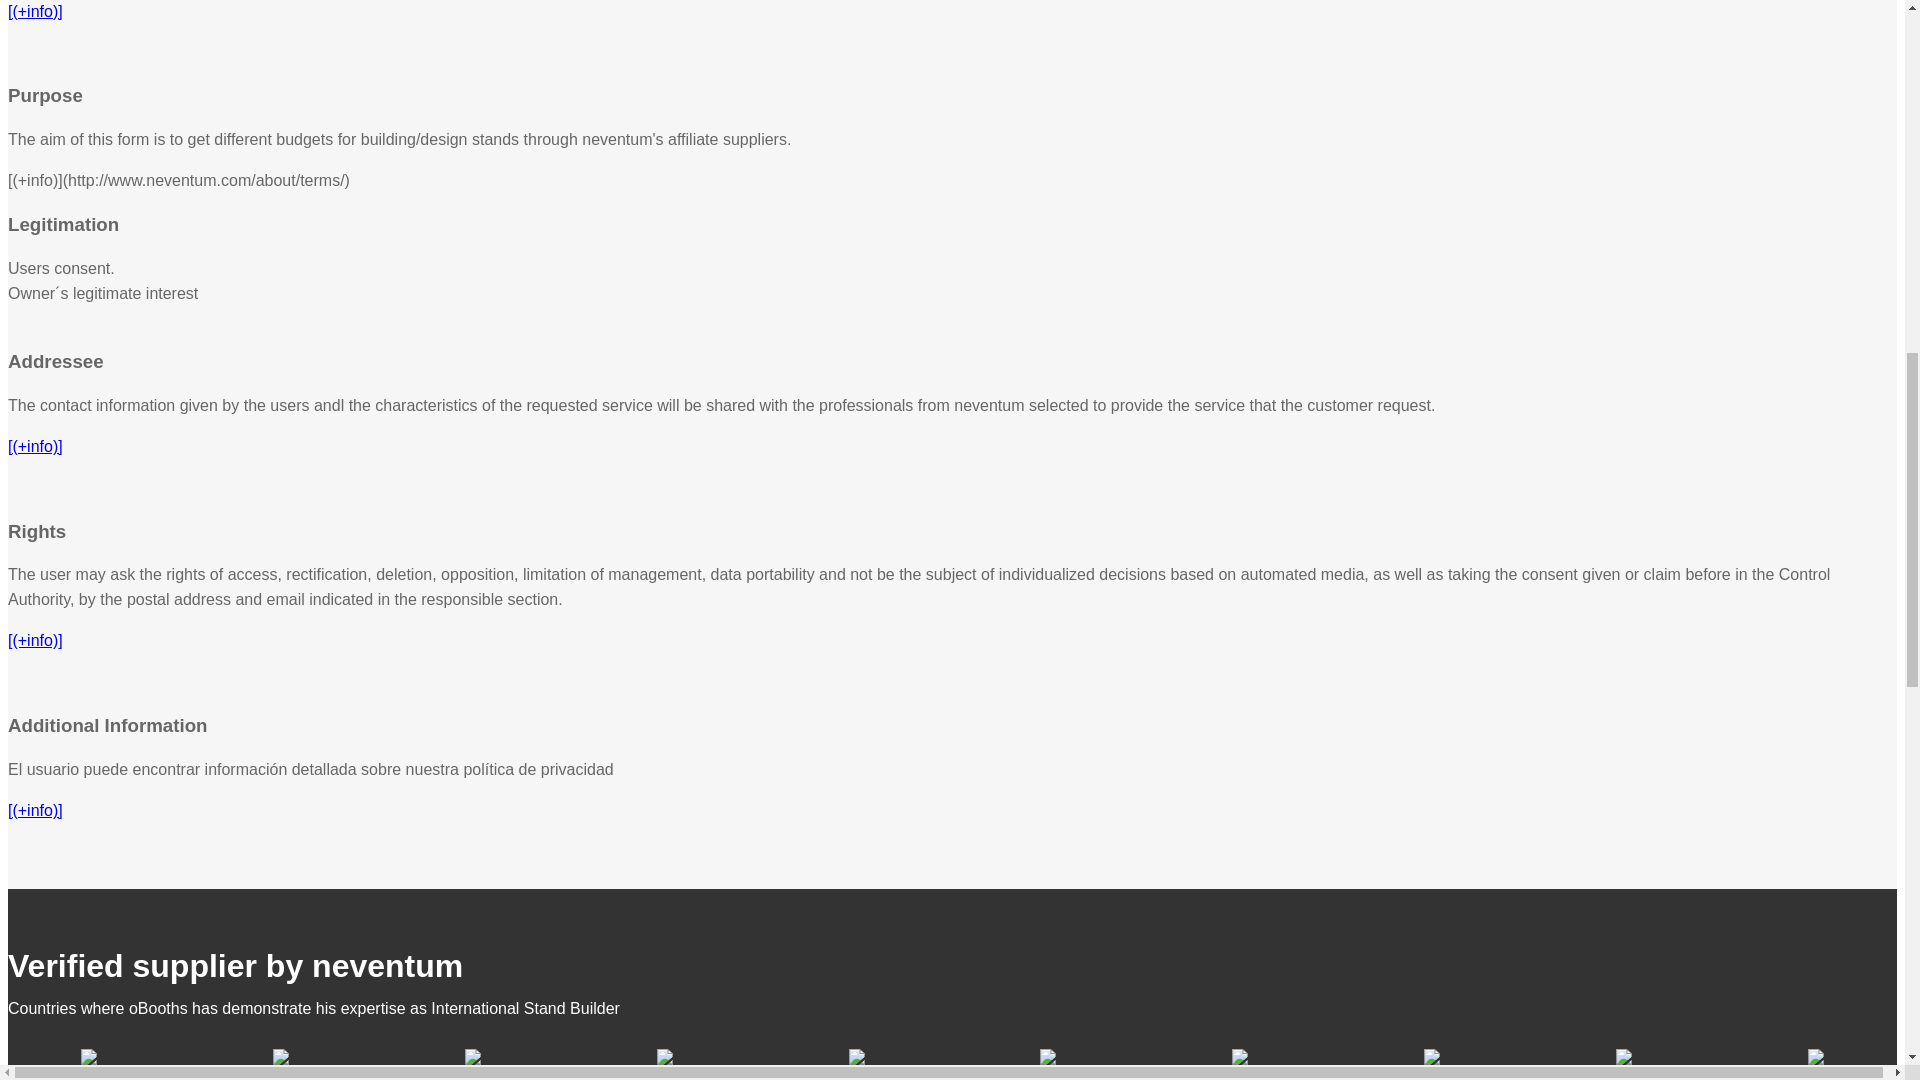 The height and width of the screenshot is (1080, 1920). I want to click on Super expert in Colombia, so click(1432, 1056).